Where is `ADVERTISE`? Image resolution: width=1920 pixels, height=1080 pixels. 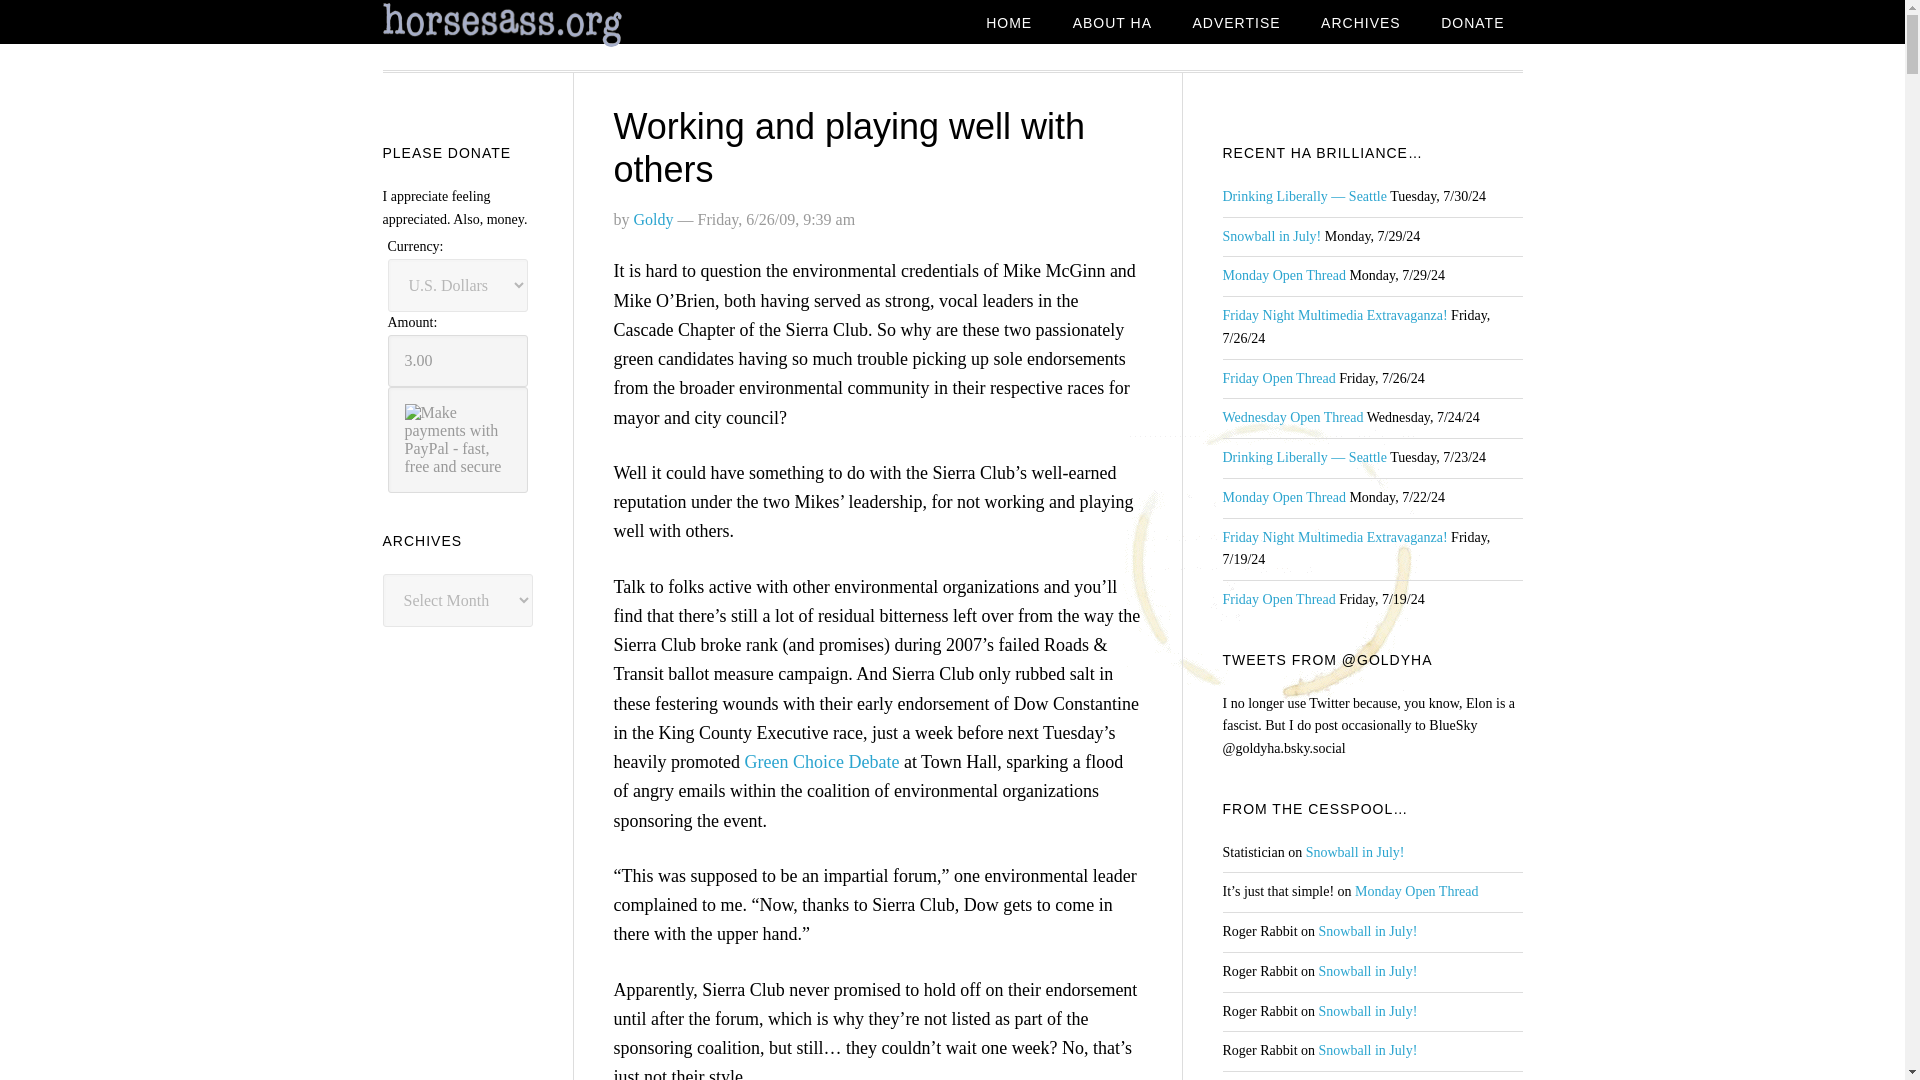 ADVERTISE is located at coordinates (1235, 24).